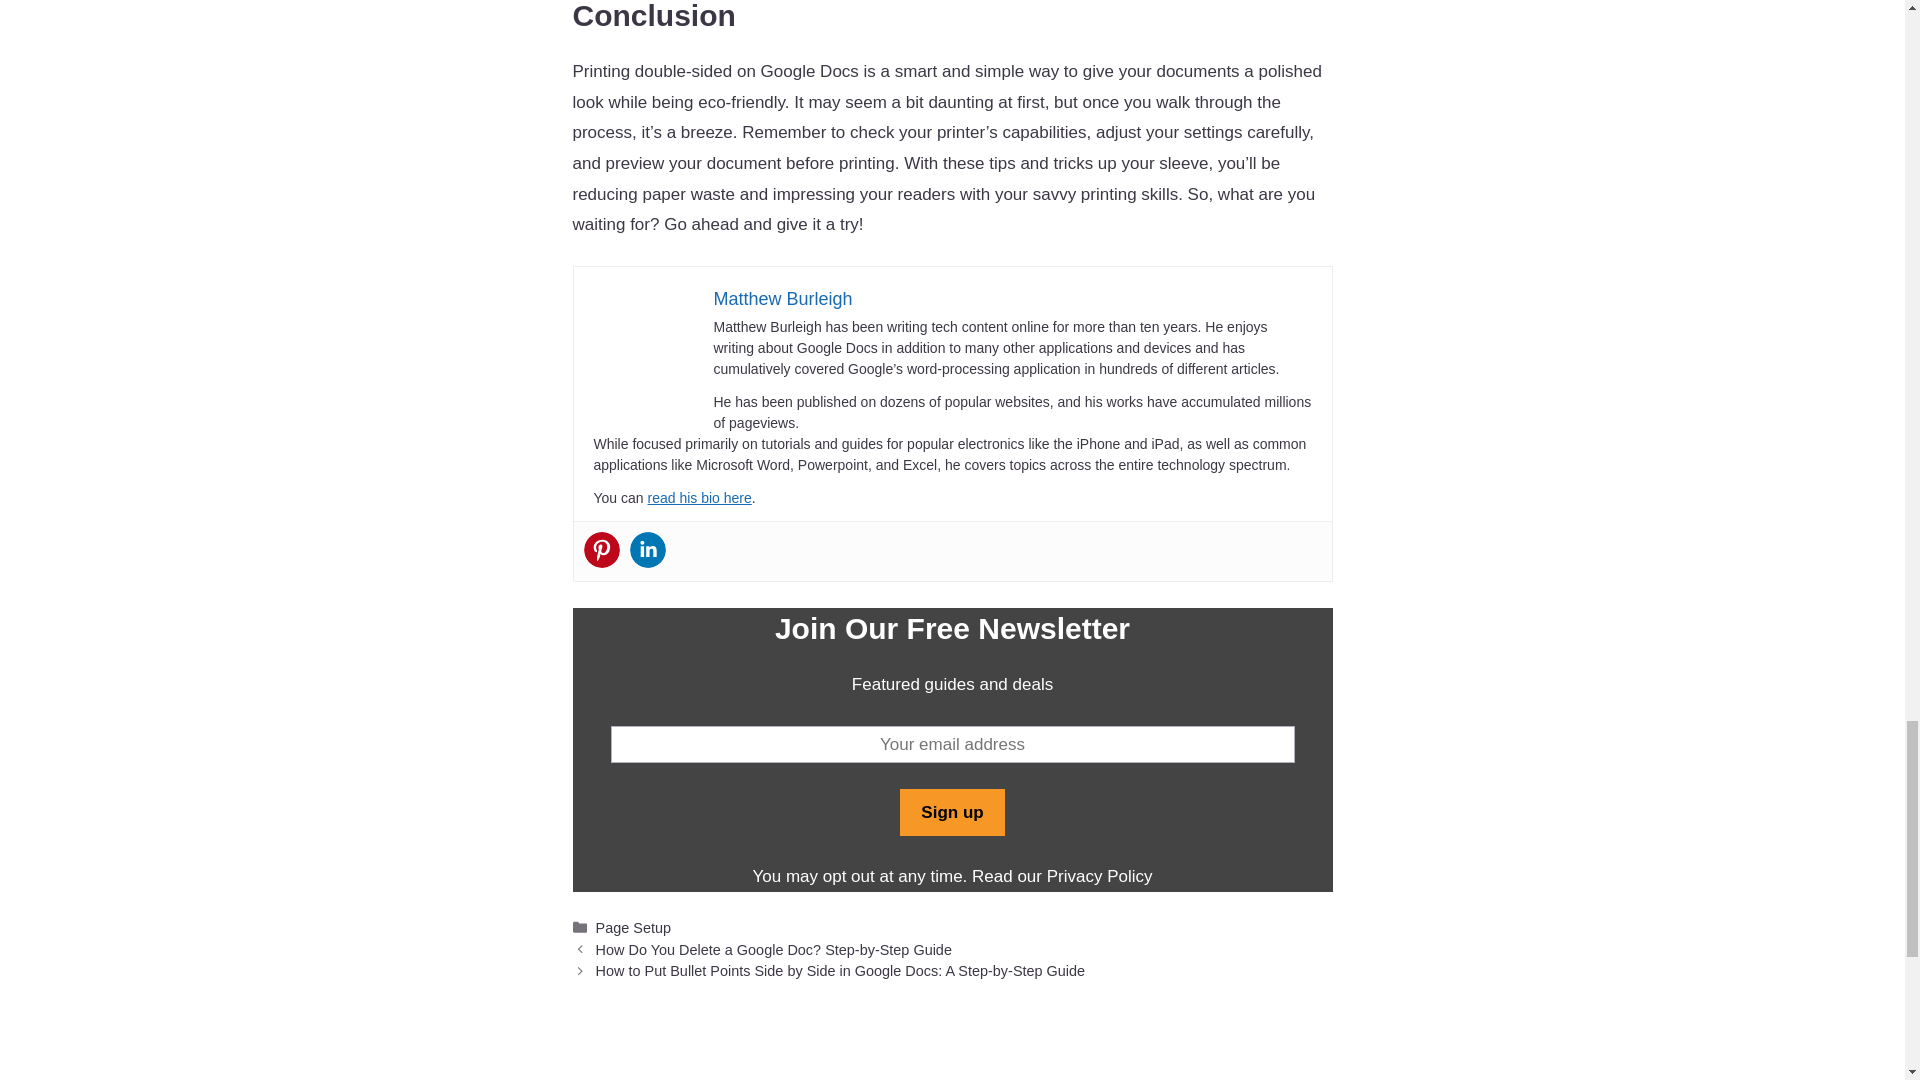 Image resolution: width=1920 pixels, height=1080 pixels. Describe the element at coordinates (648, 550) in the screenshot. I see `Linkedin` at that location.